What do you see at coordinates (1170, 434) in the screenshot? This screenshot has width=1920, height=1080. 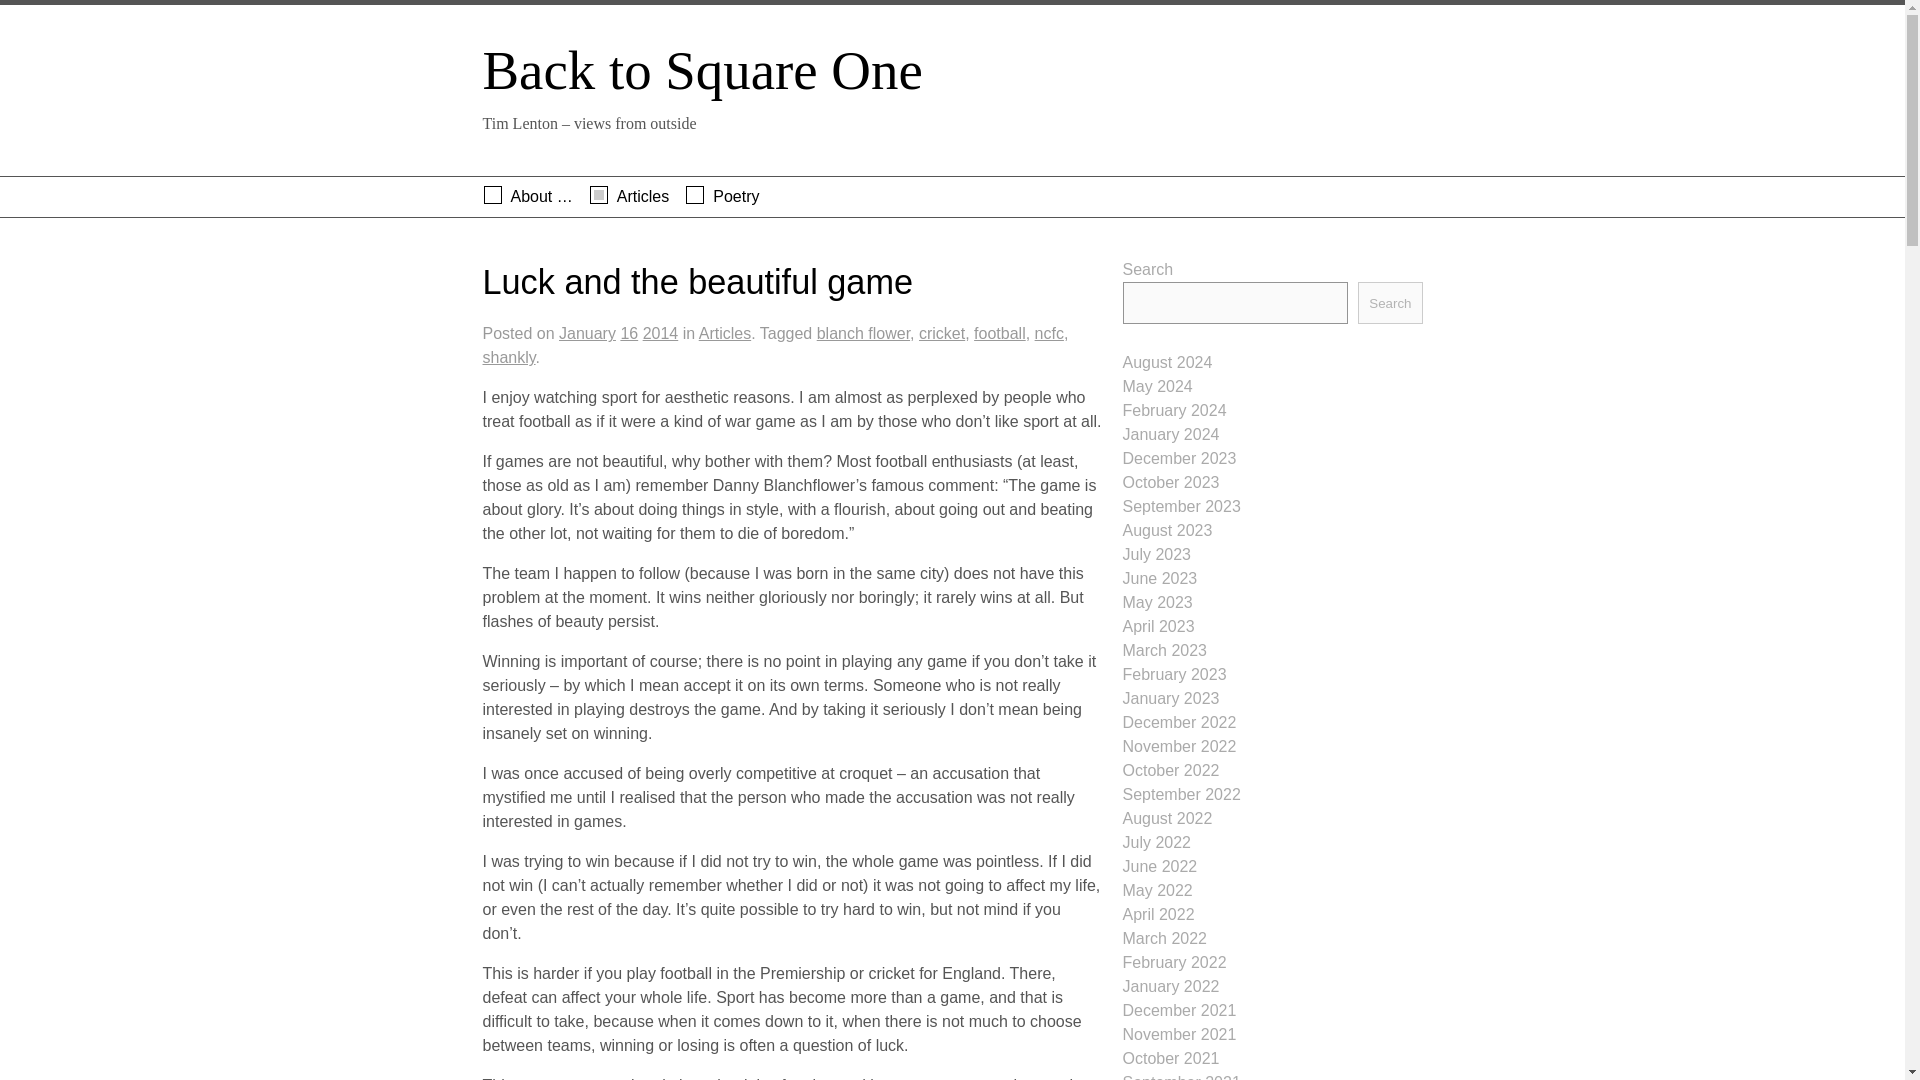 I see `January 2024` at bounding box center [1170, 434].